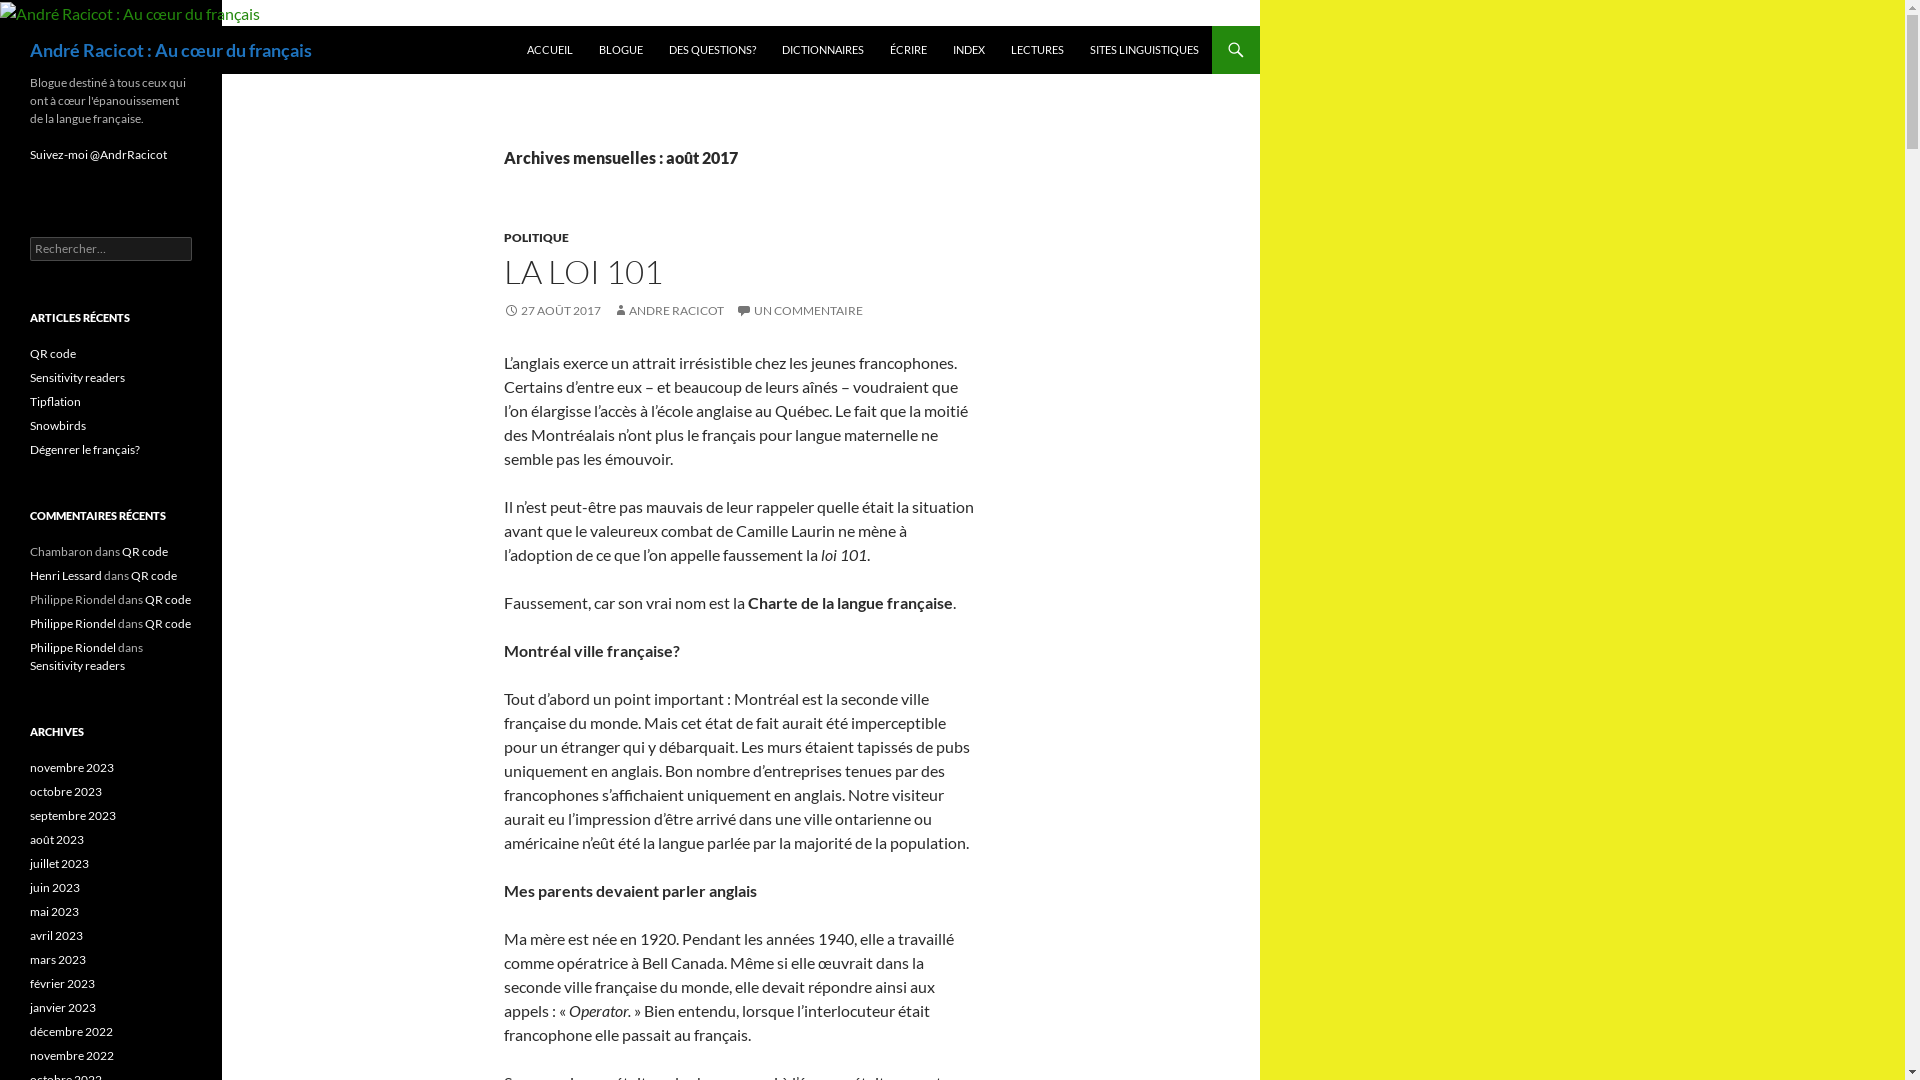 This screenshot has width=1920, height=1080. Describe the element at coordinates (66, 576) in the screenshot. I see `Henri Lessard` at that location.